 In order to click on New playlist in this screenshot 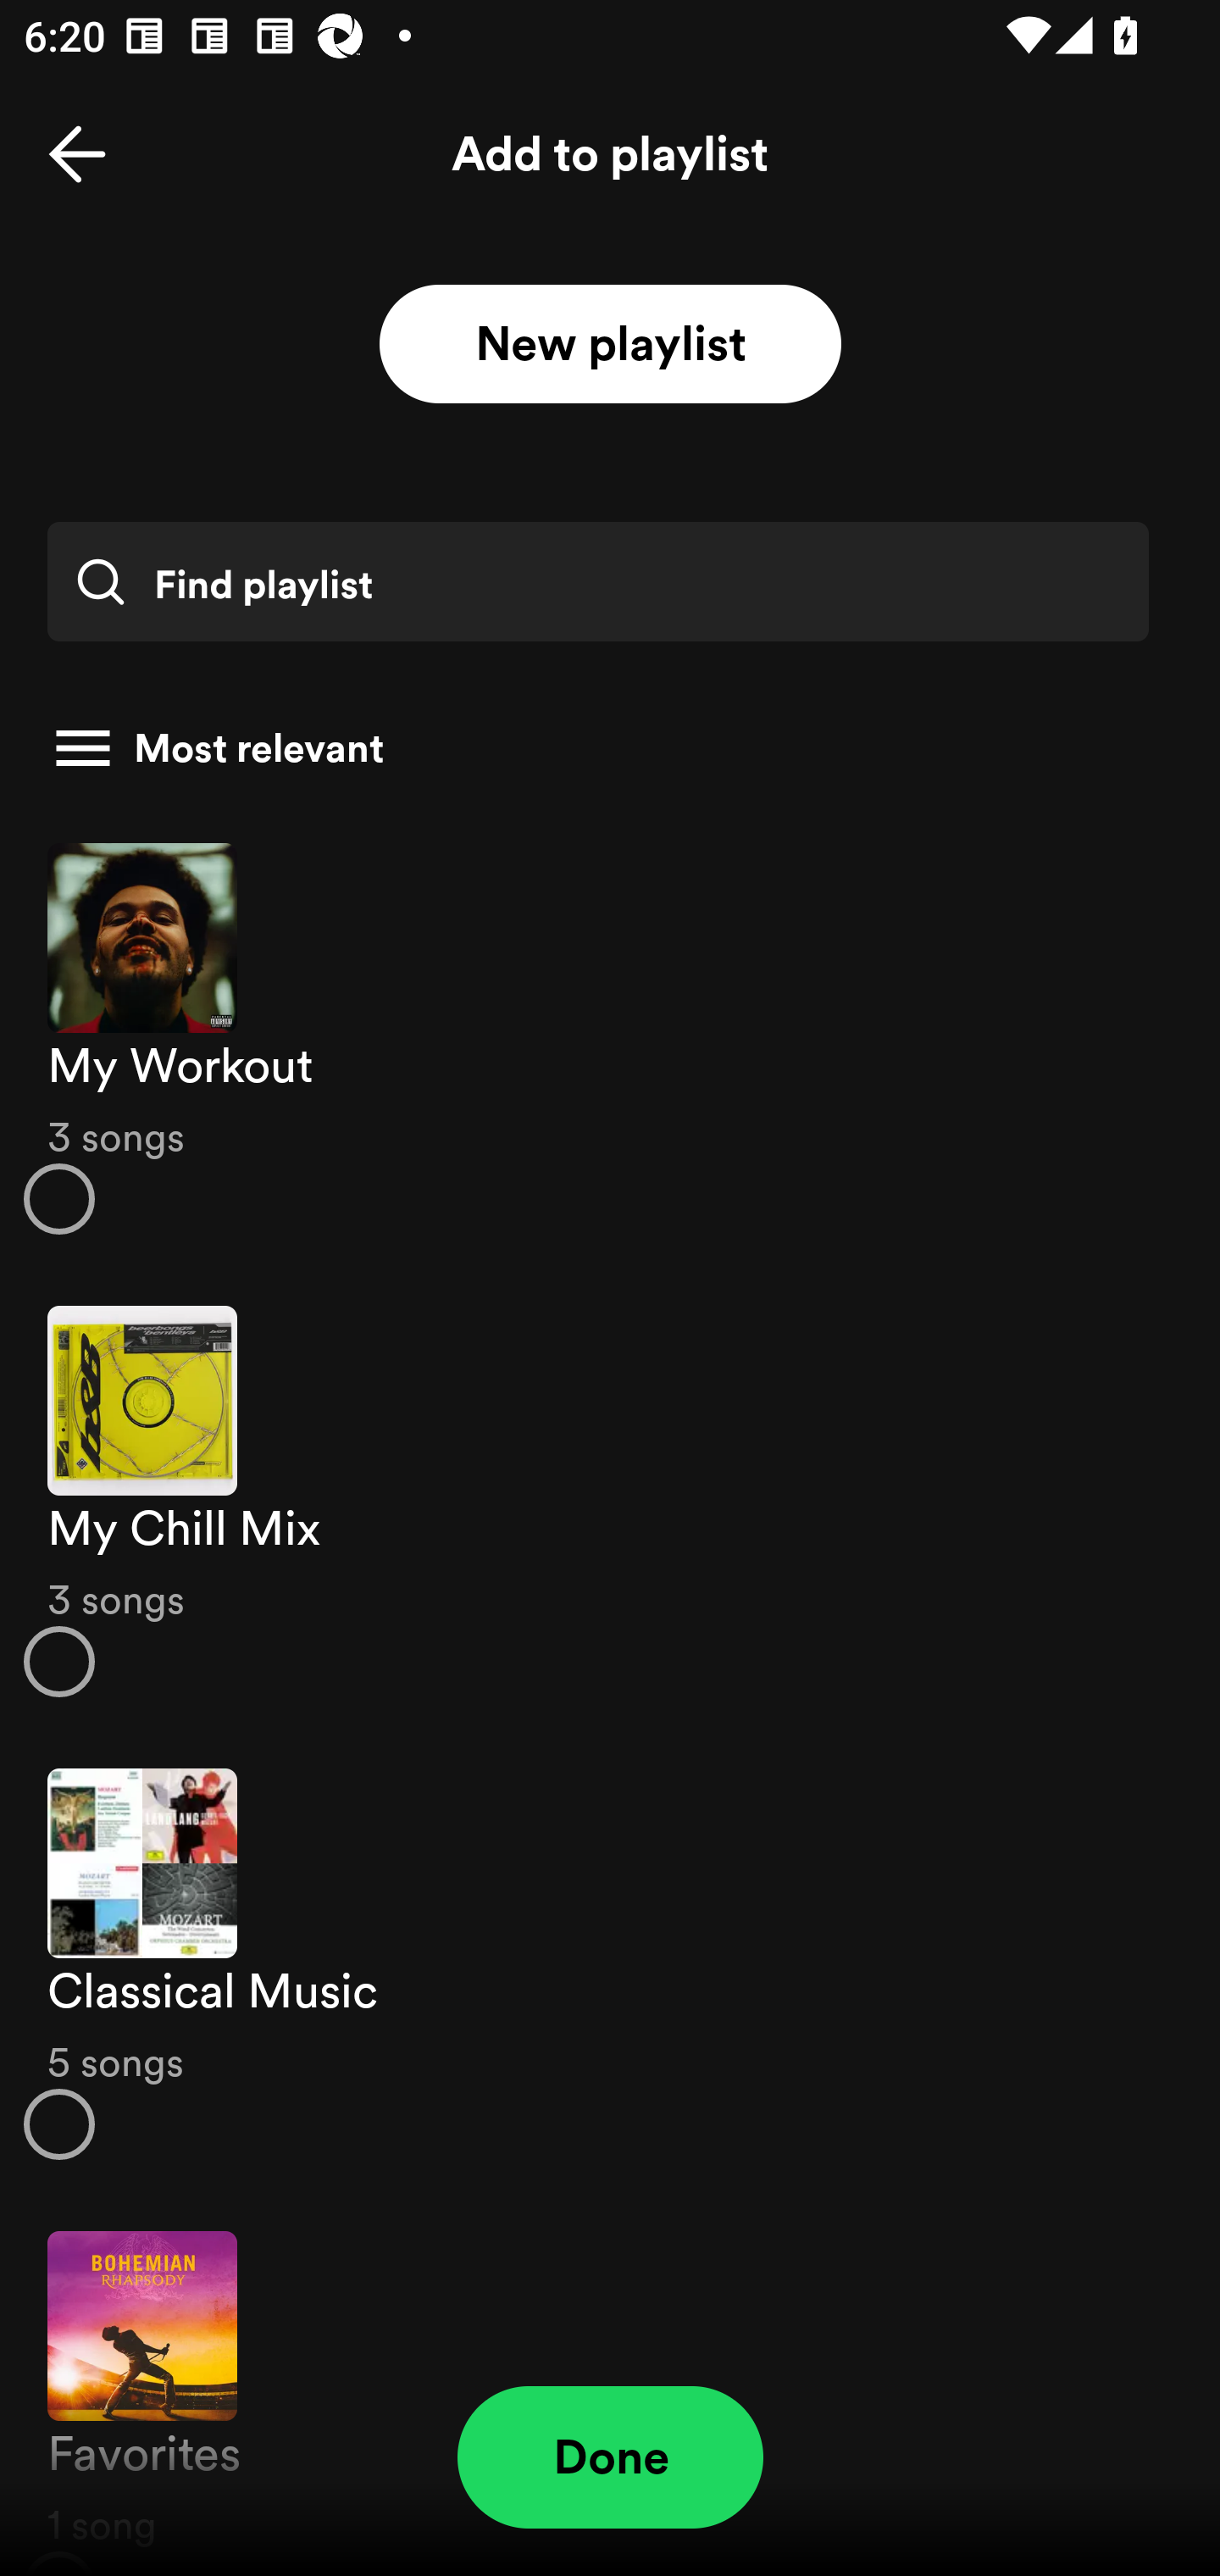, I will do `click(610, 345)`.